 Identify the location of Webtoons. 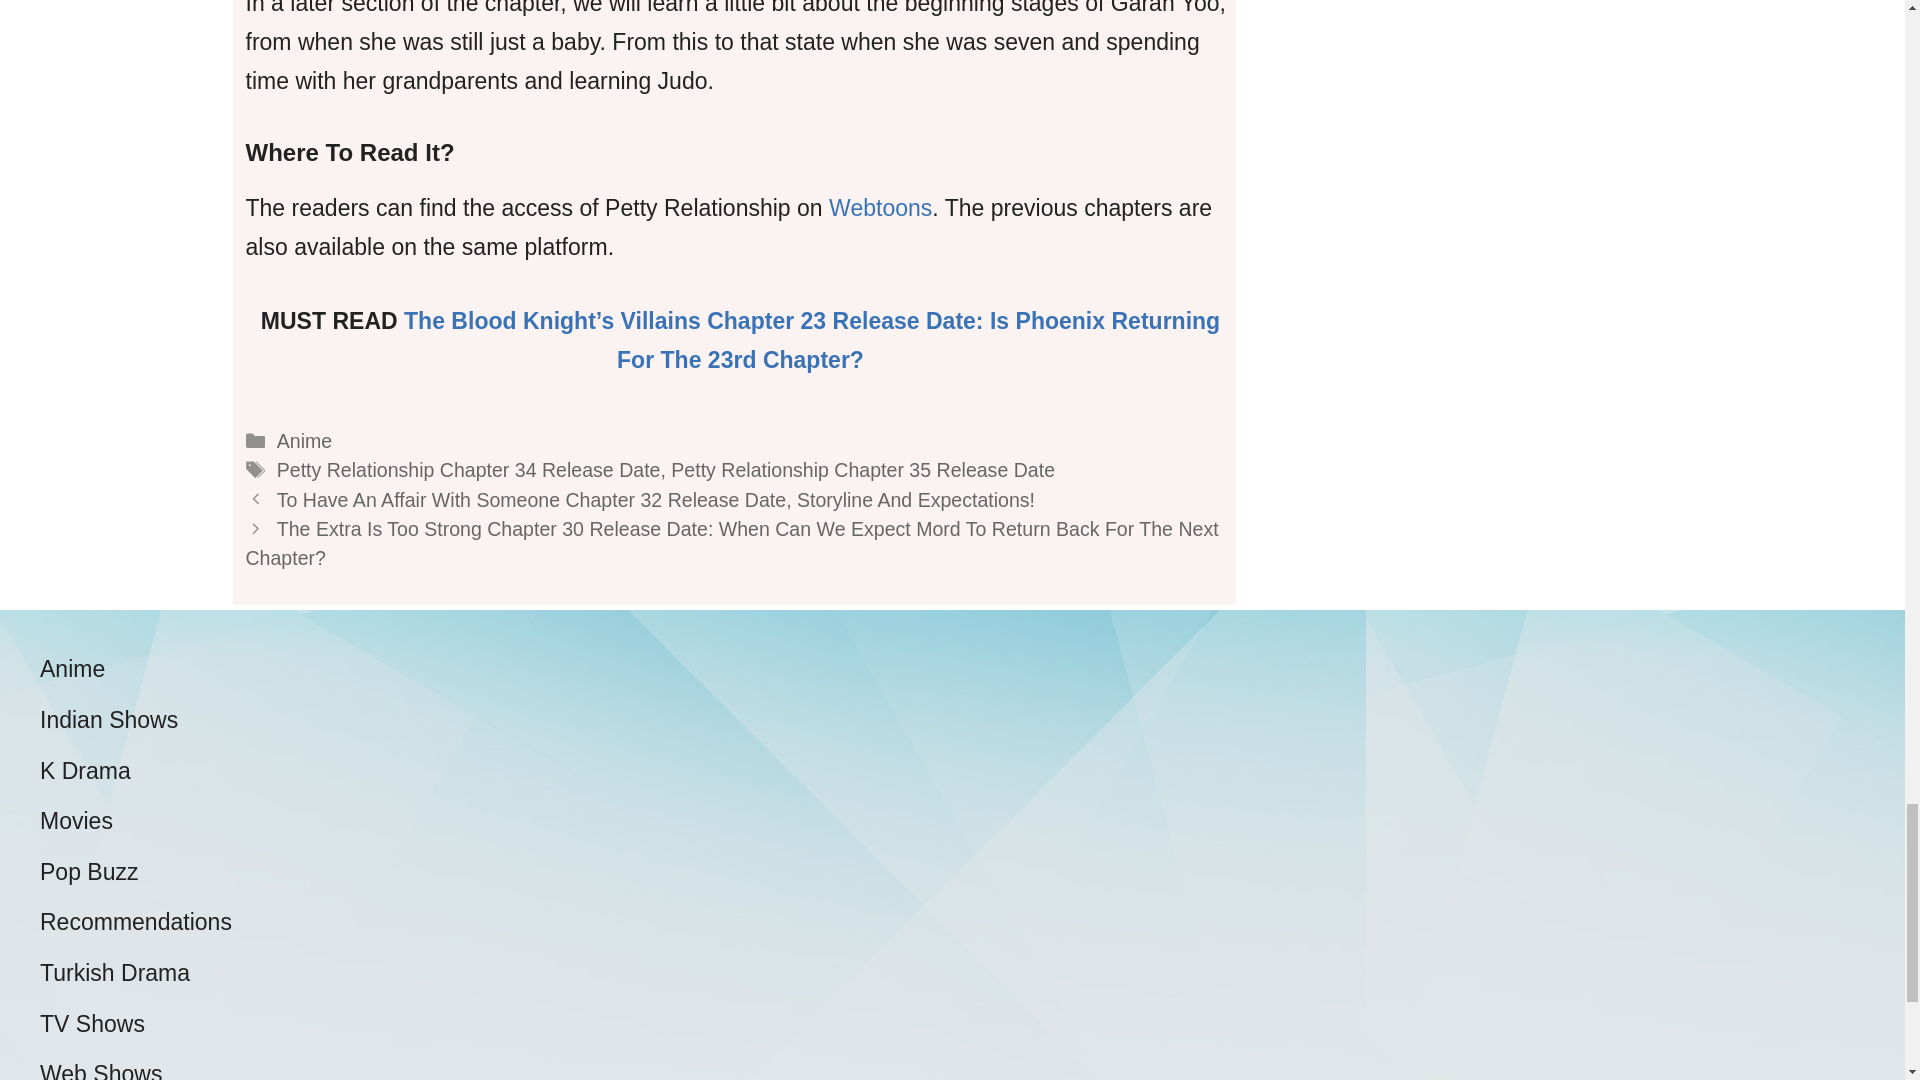
(880, 208).